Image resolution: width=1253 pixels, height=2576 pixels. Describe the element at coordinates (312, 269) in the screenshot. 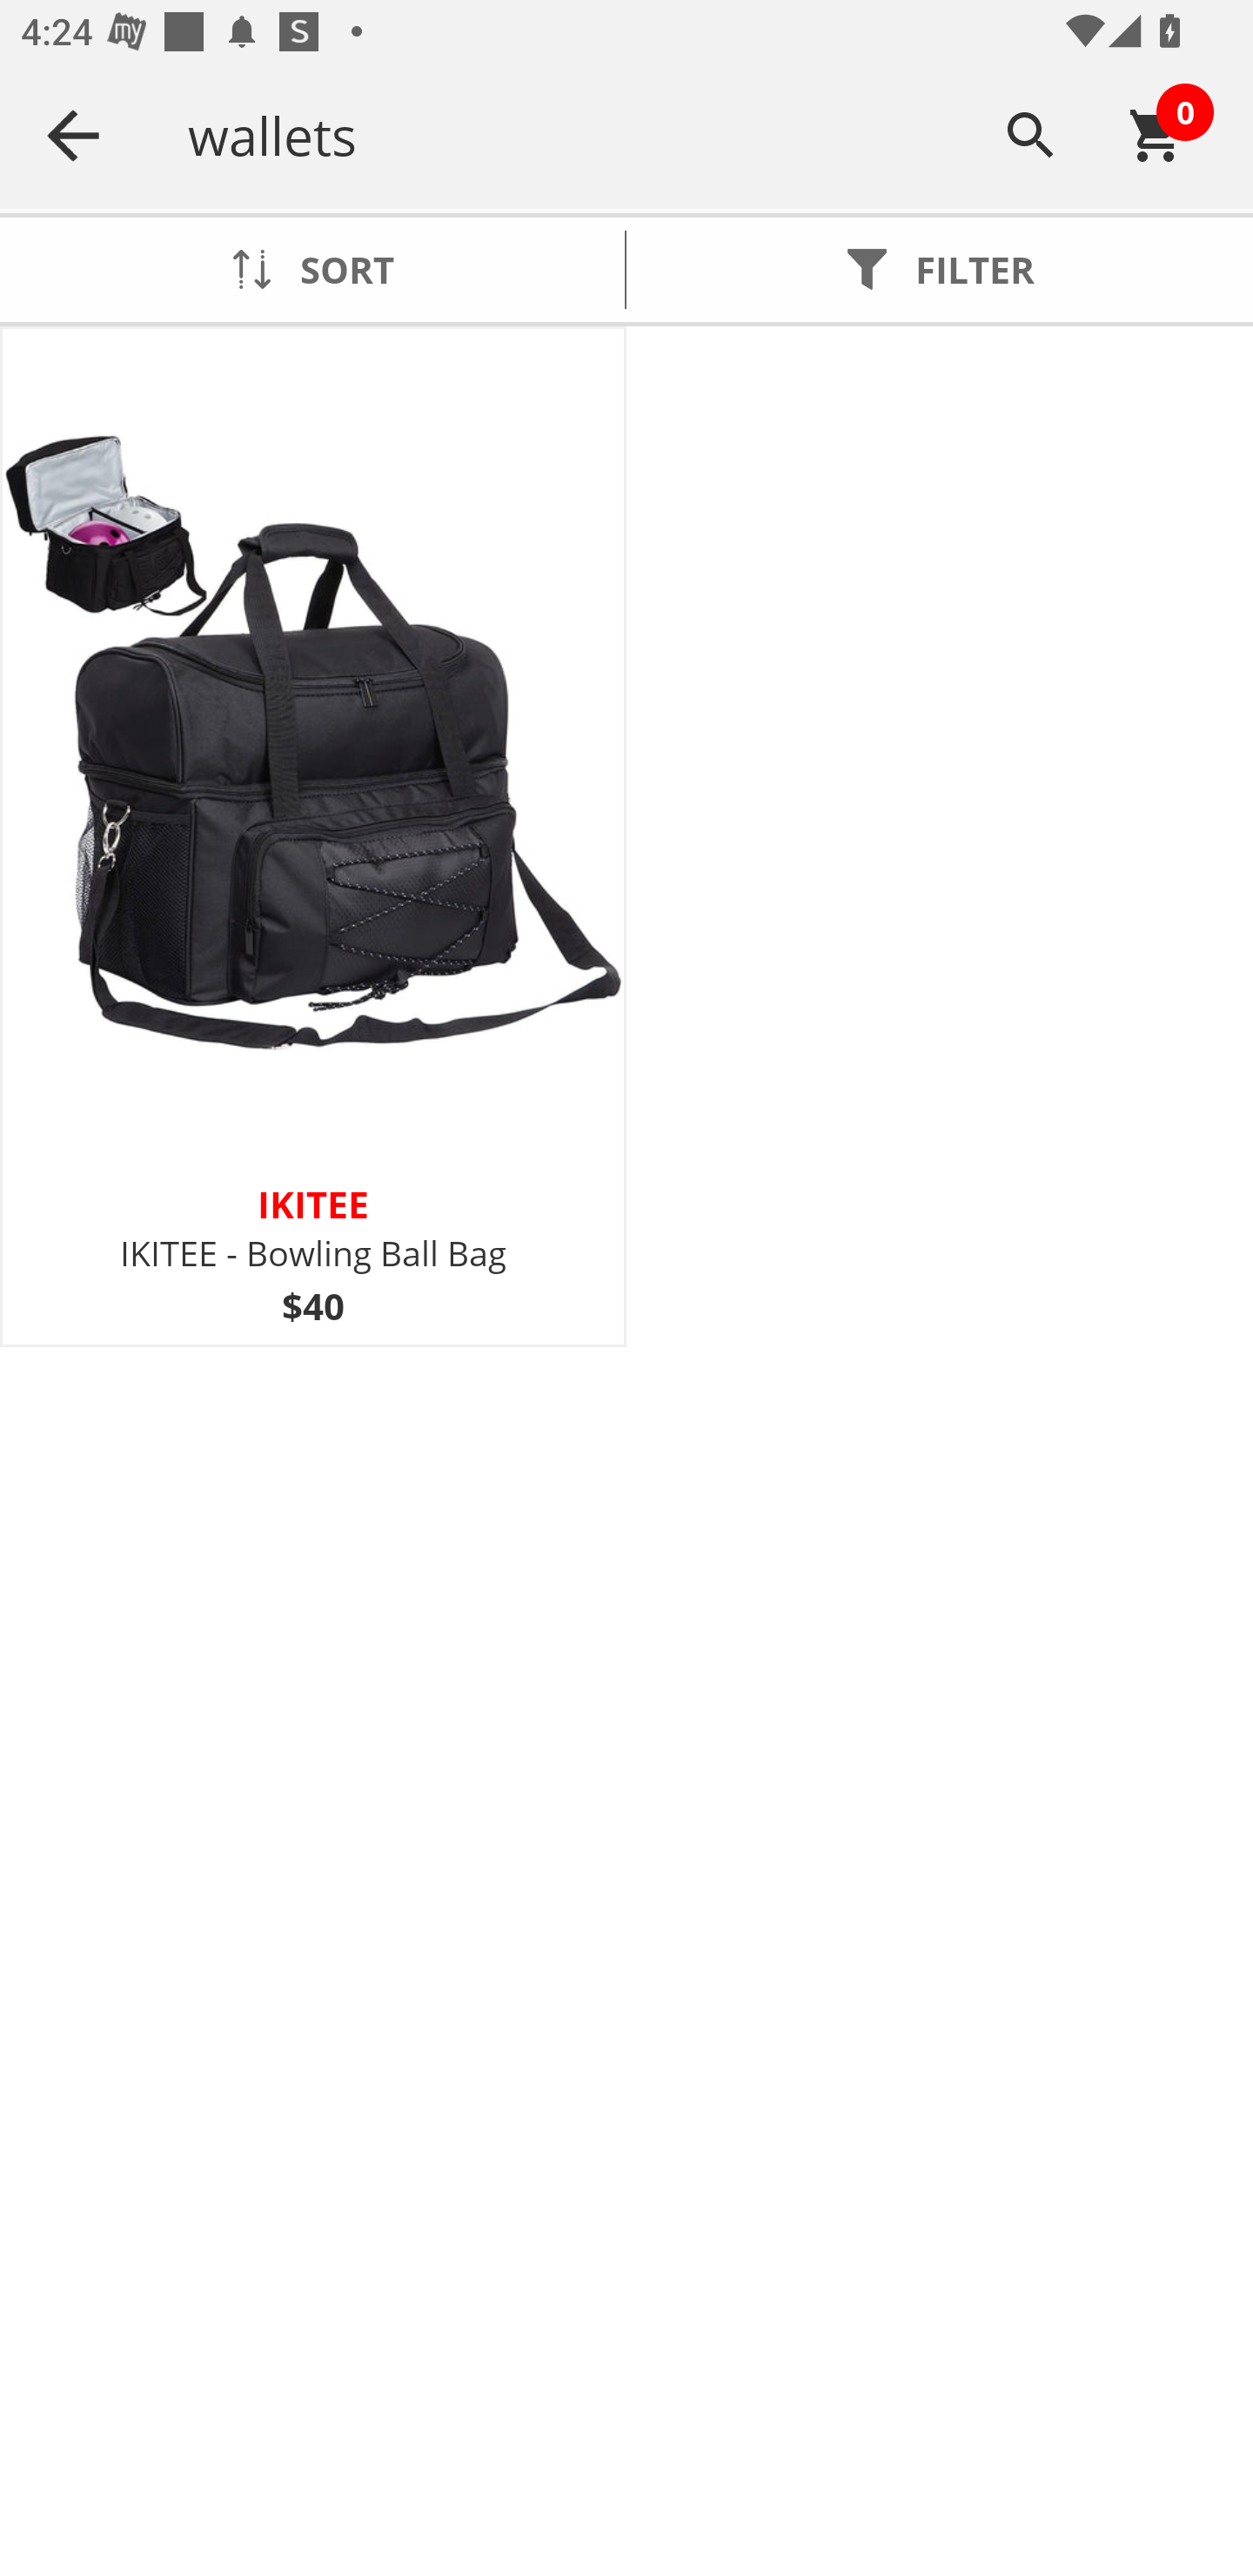

I see `SORT` at that location.